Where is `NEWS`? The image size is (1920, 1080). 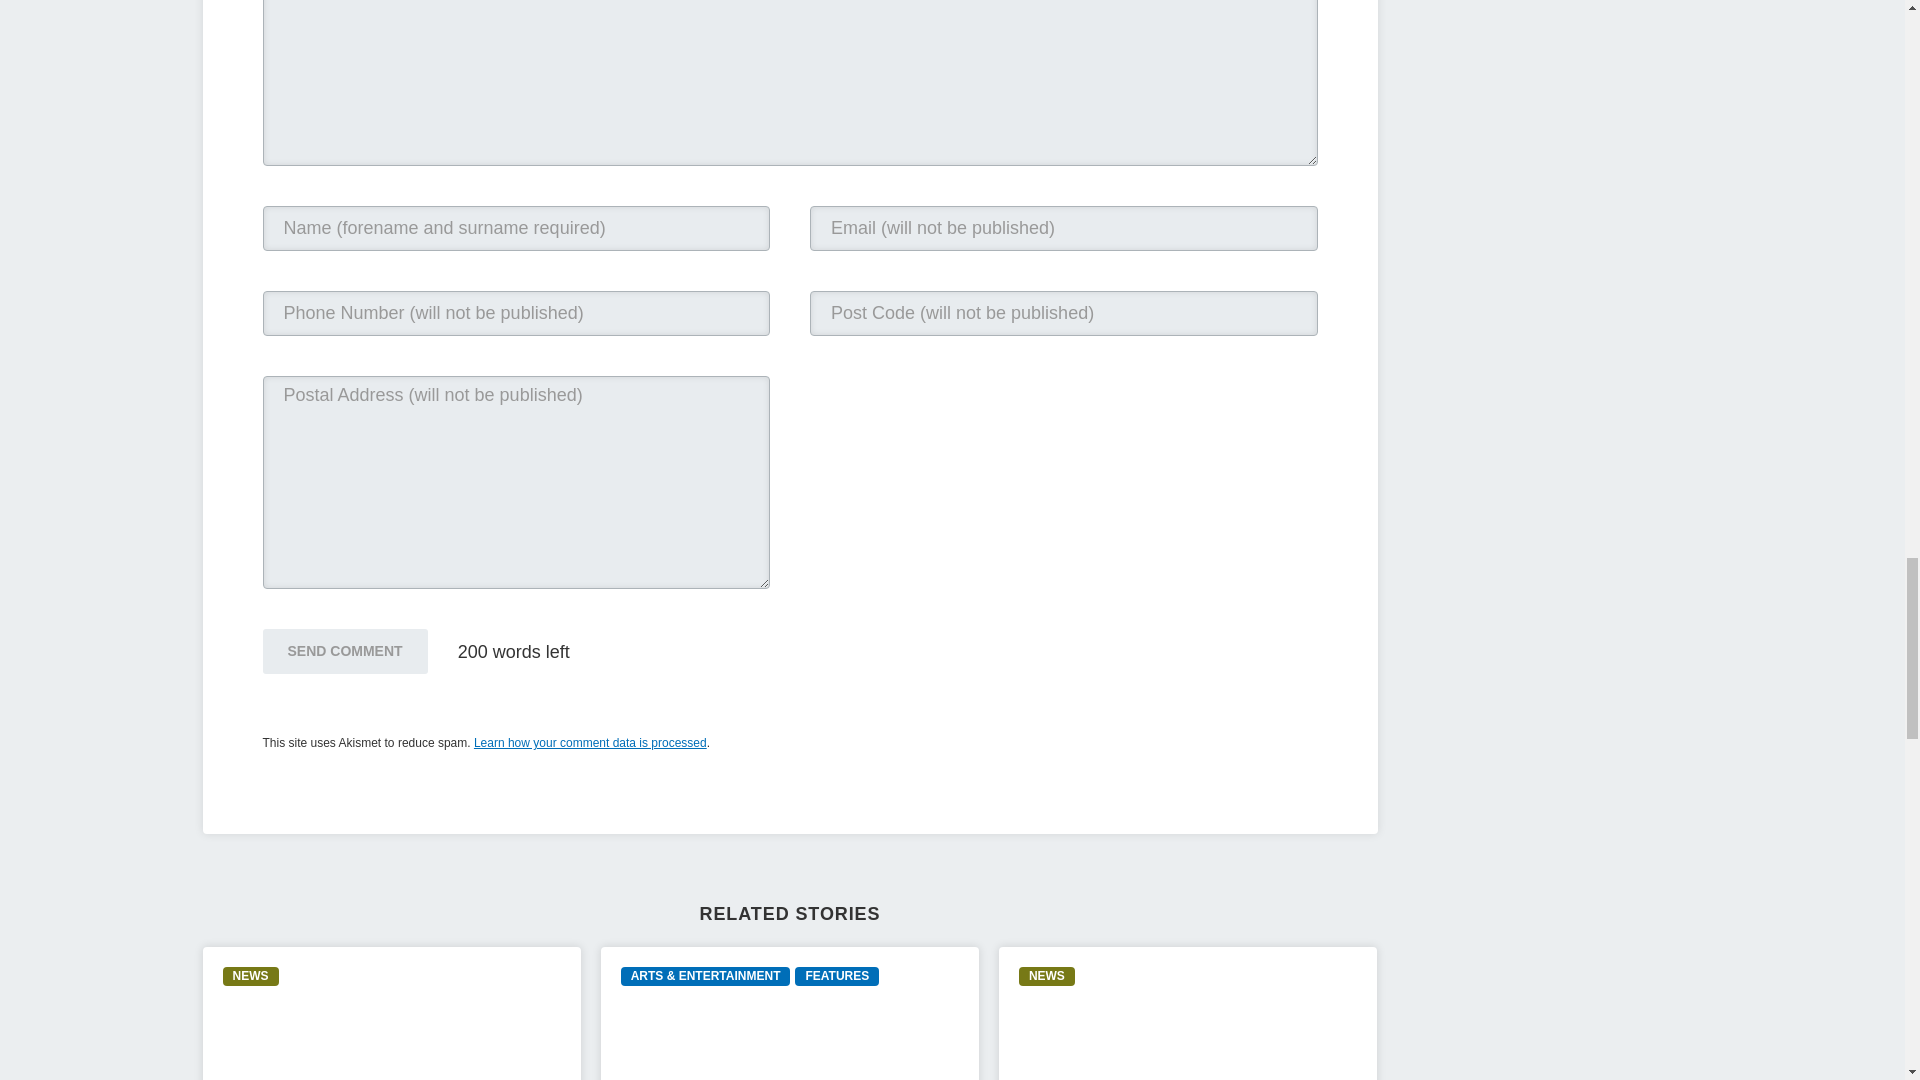 NEWS is located at coordinates (250, 976).